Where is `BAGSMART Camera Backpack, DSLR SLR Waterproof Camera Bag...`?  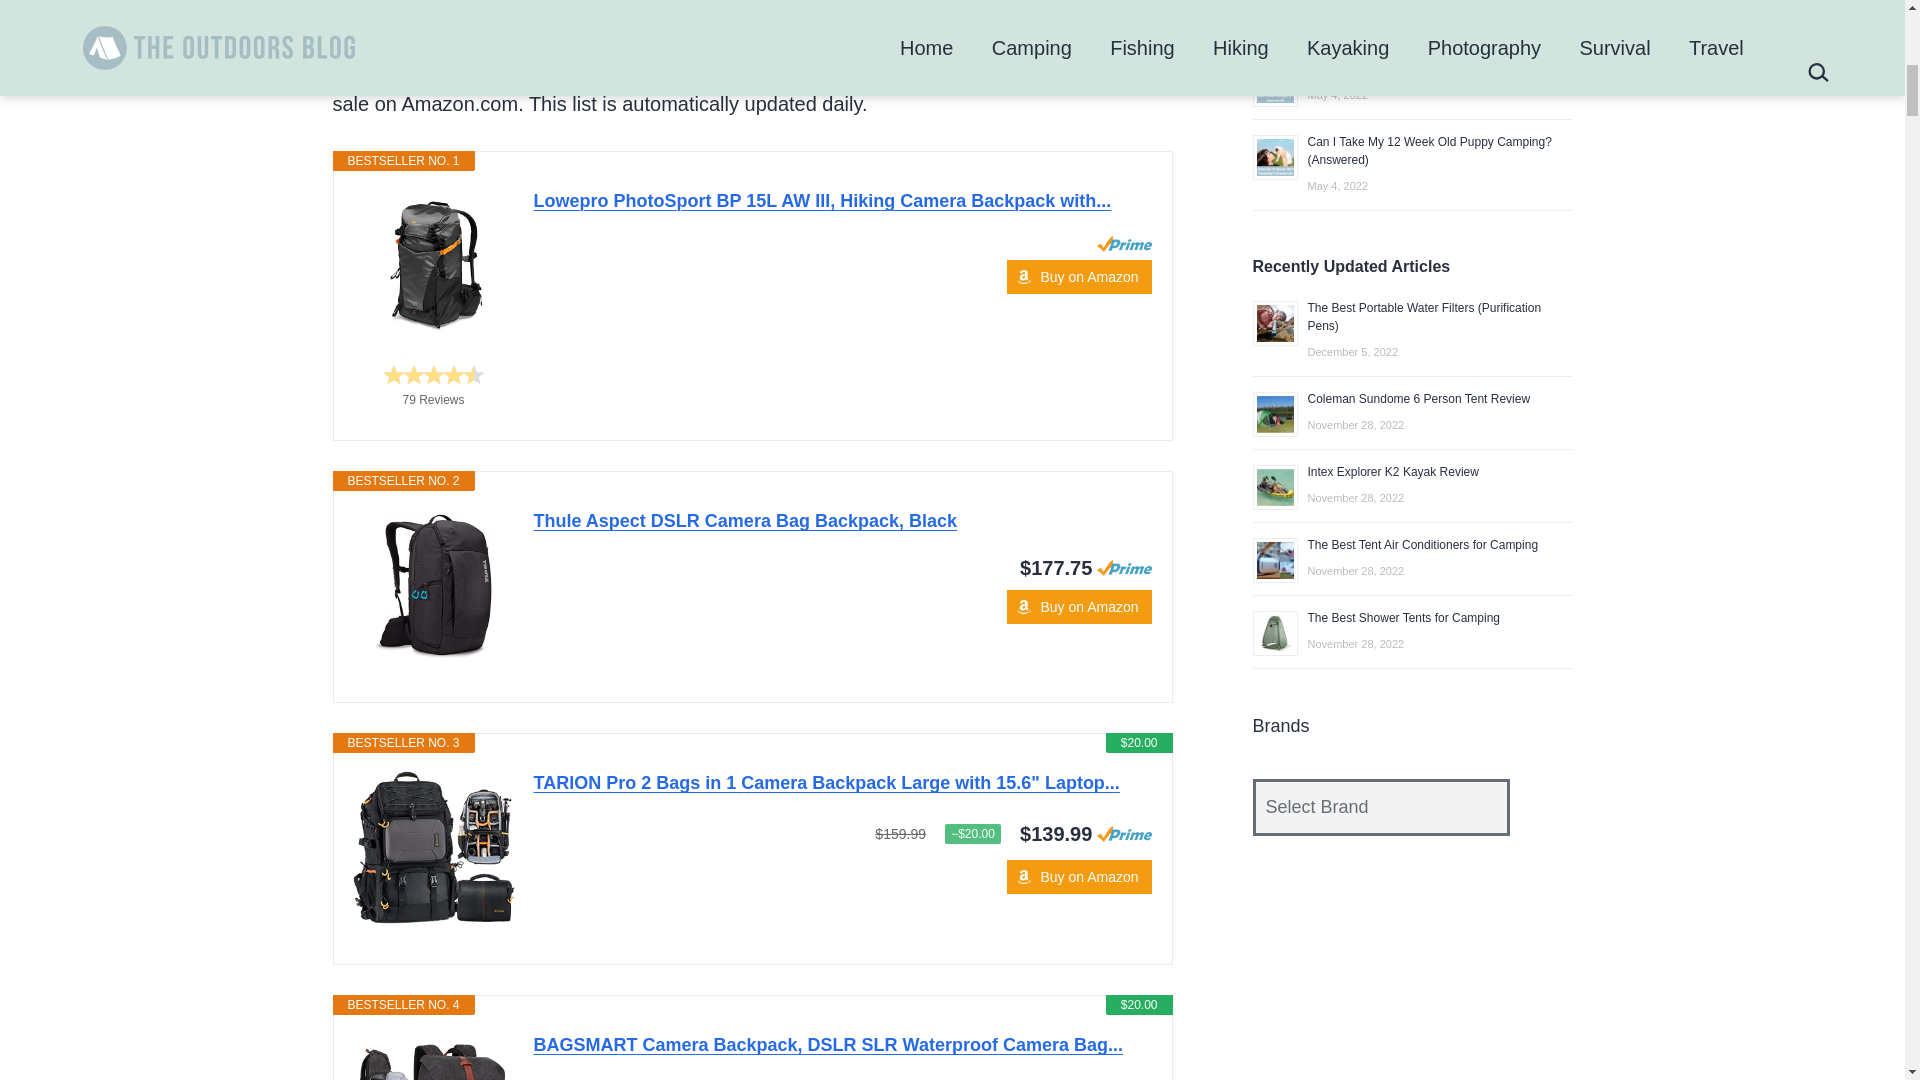 BAGSMART Camera Backpack, DSLR SLR Waterproof Camera Bag... is located at coordinates (842, 1045).